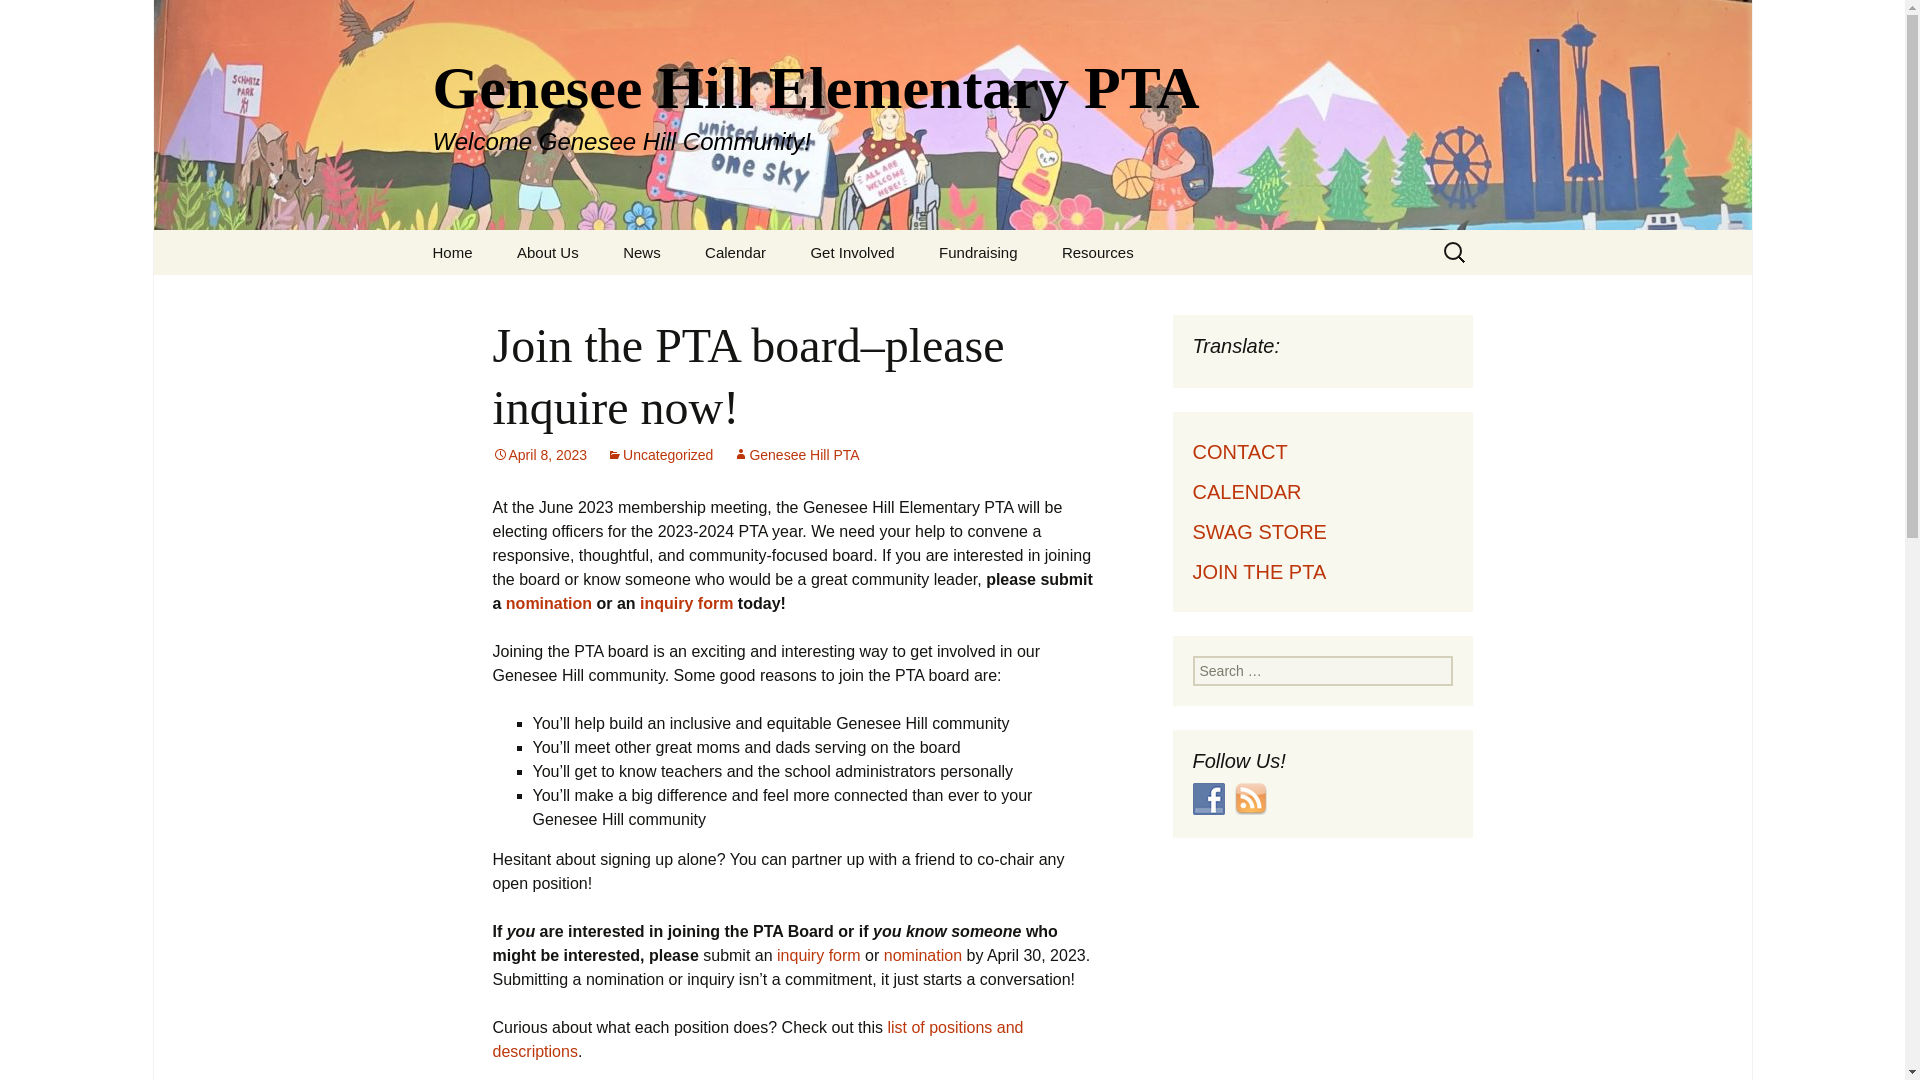 This screenshot has width=1920, height=1080. I want to click on Genesee Hill Elementary PTA, so click(1208, 799).